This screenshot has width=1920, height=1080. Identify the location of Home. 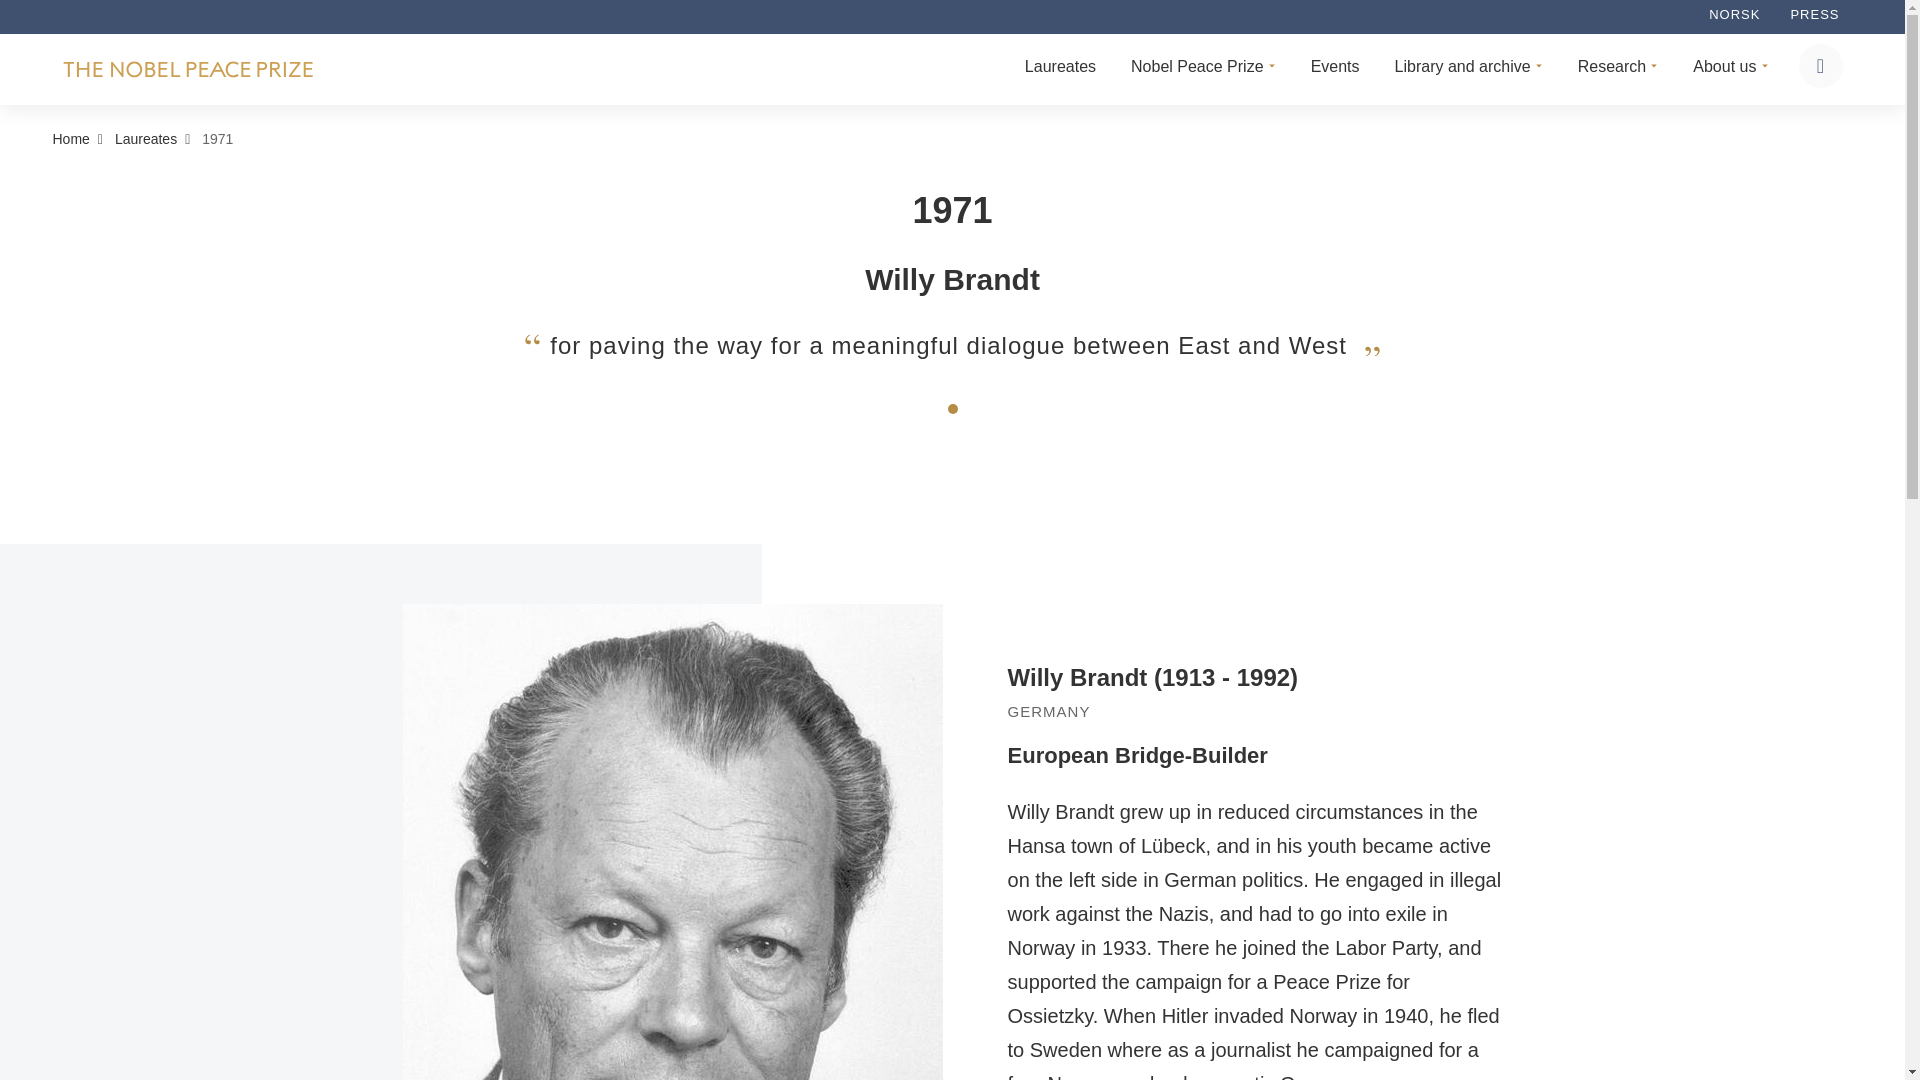
(70, 138).